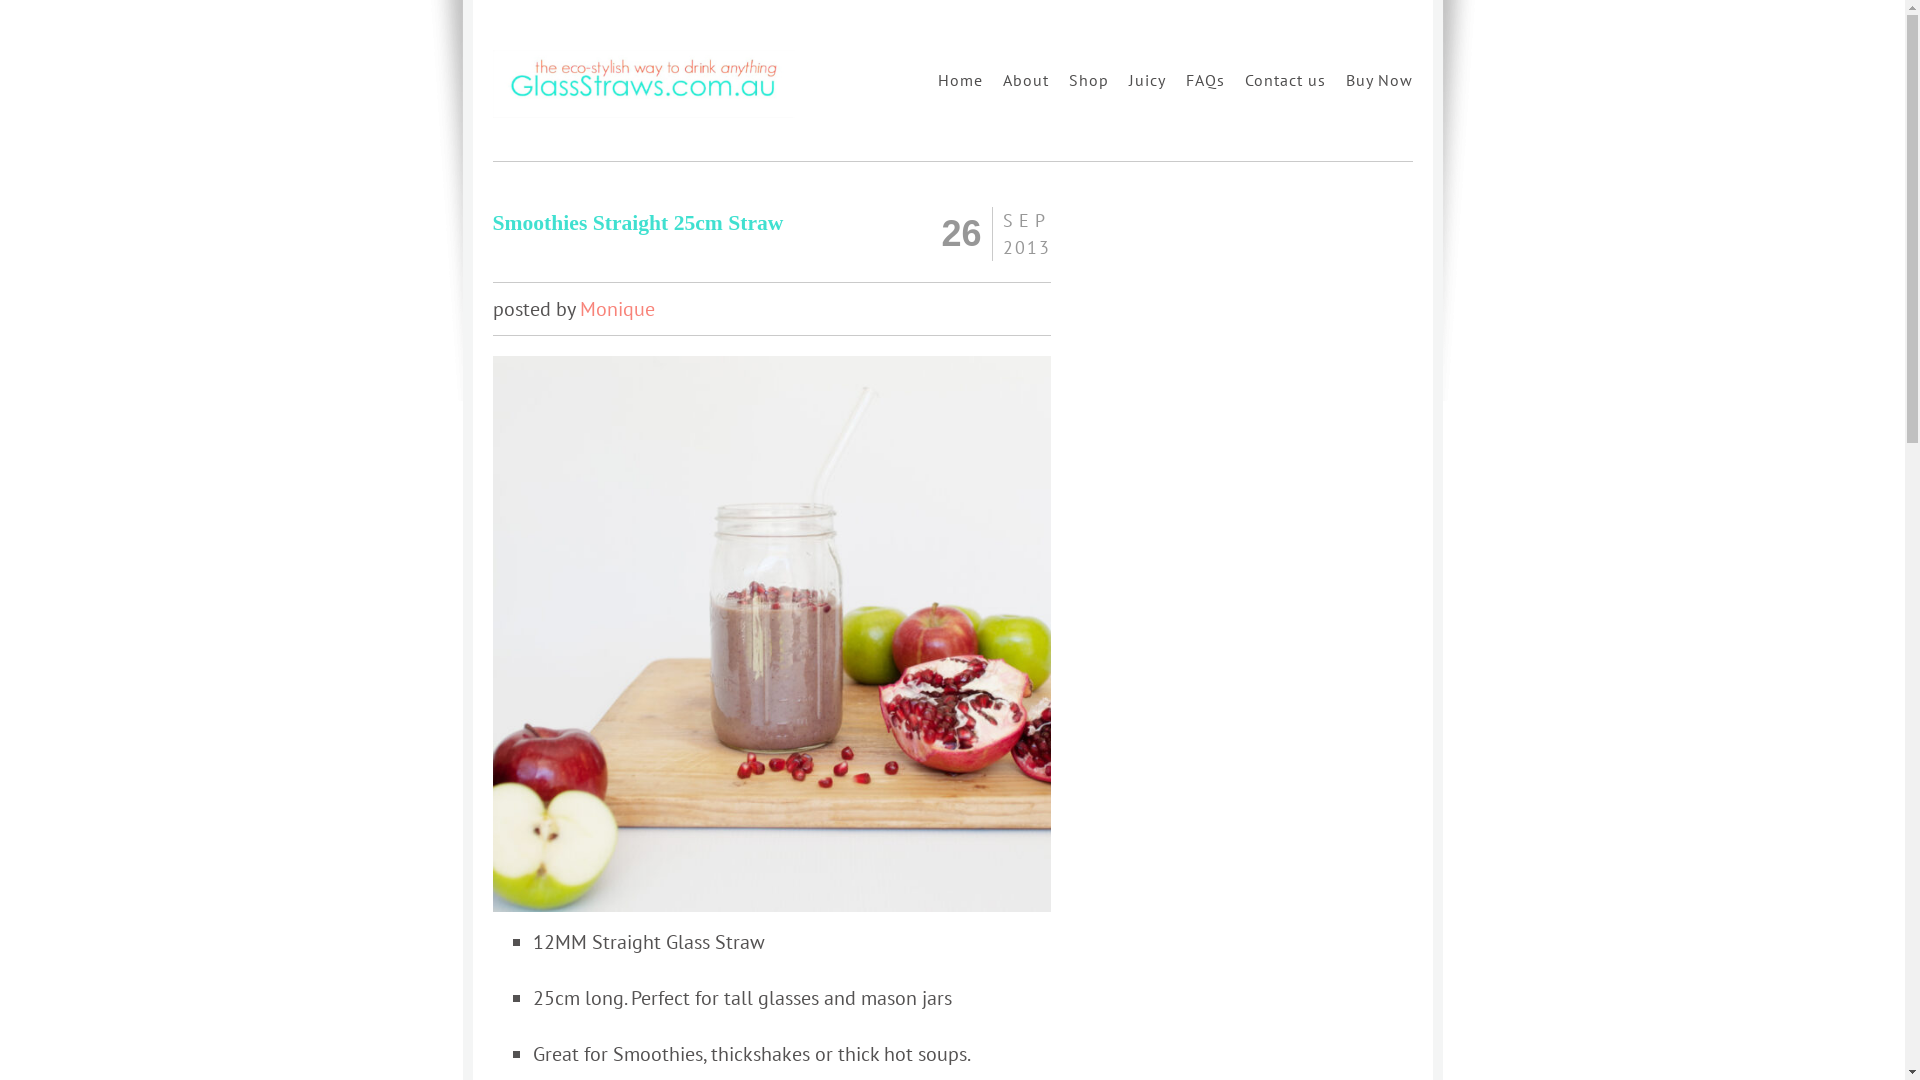 The height and width of the screenshot is (1080, 1920). What do you see at coordinates (642, 114) in the screenshot?
I see `GlassStraws.com.au` at bounding box center [642, 114].